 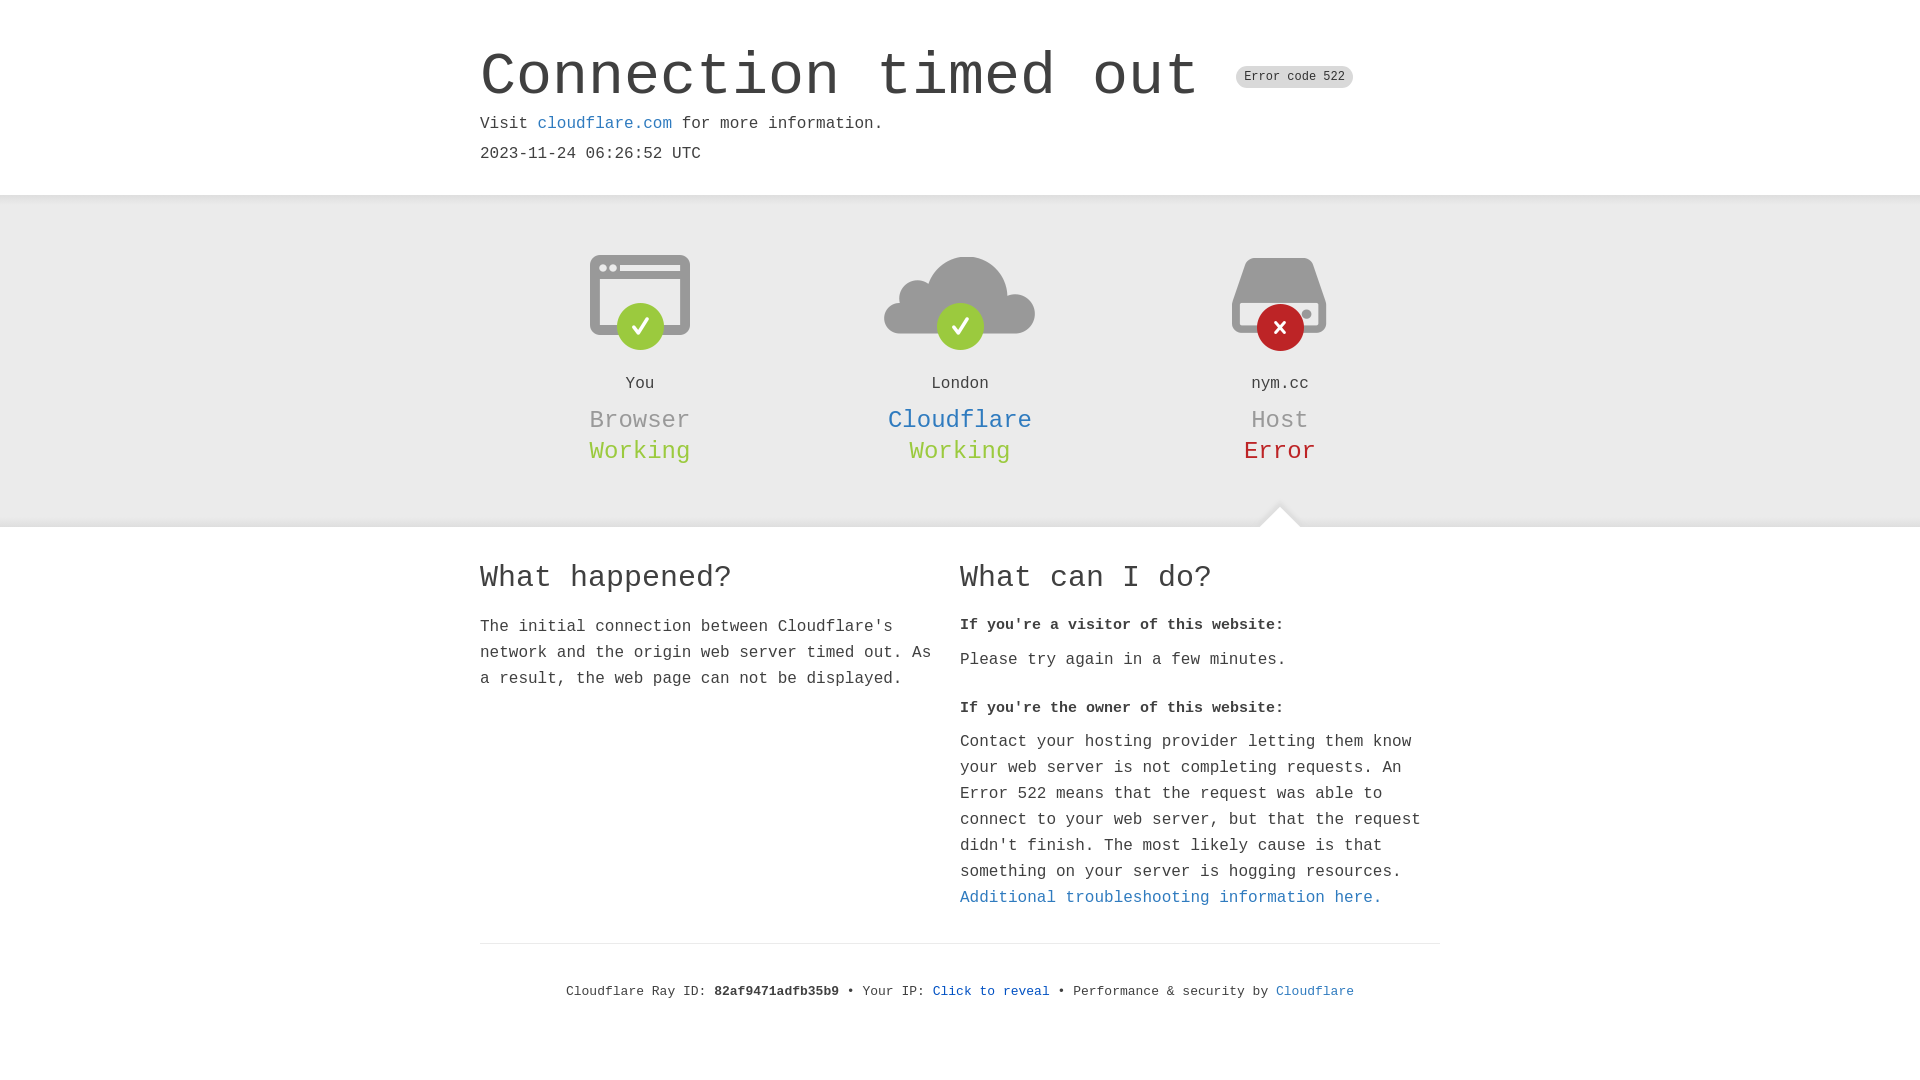 I want to click on Click to reveal, so click(x=992, y=992).